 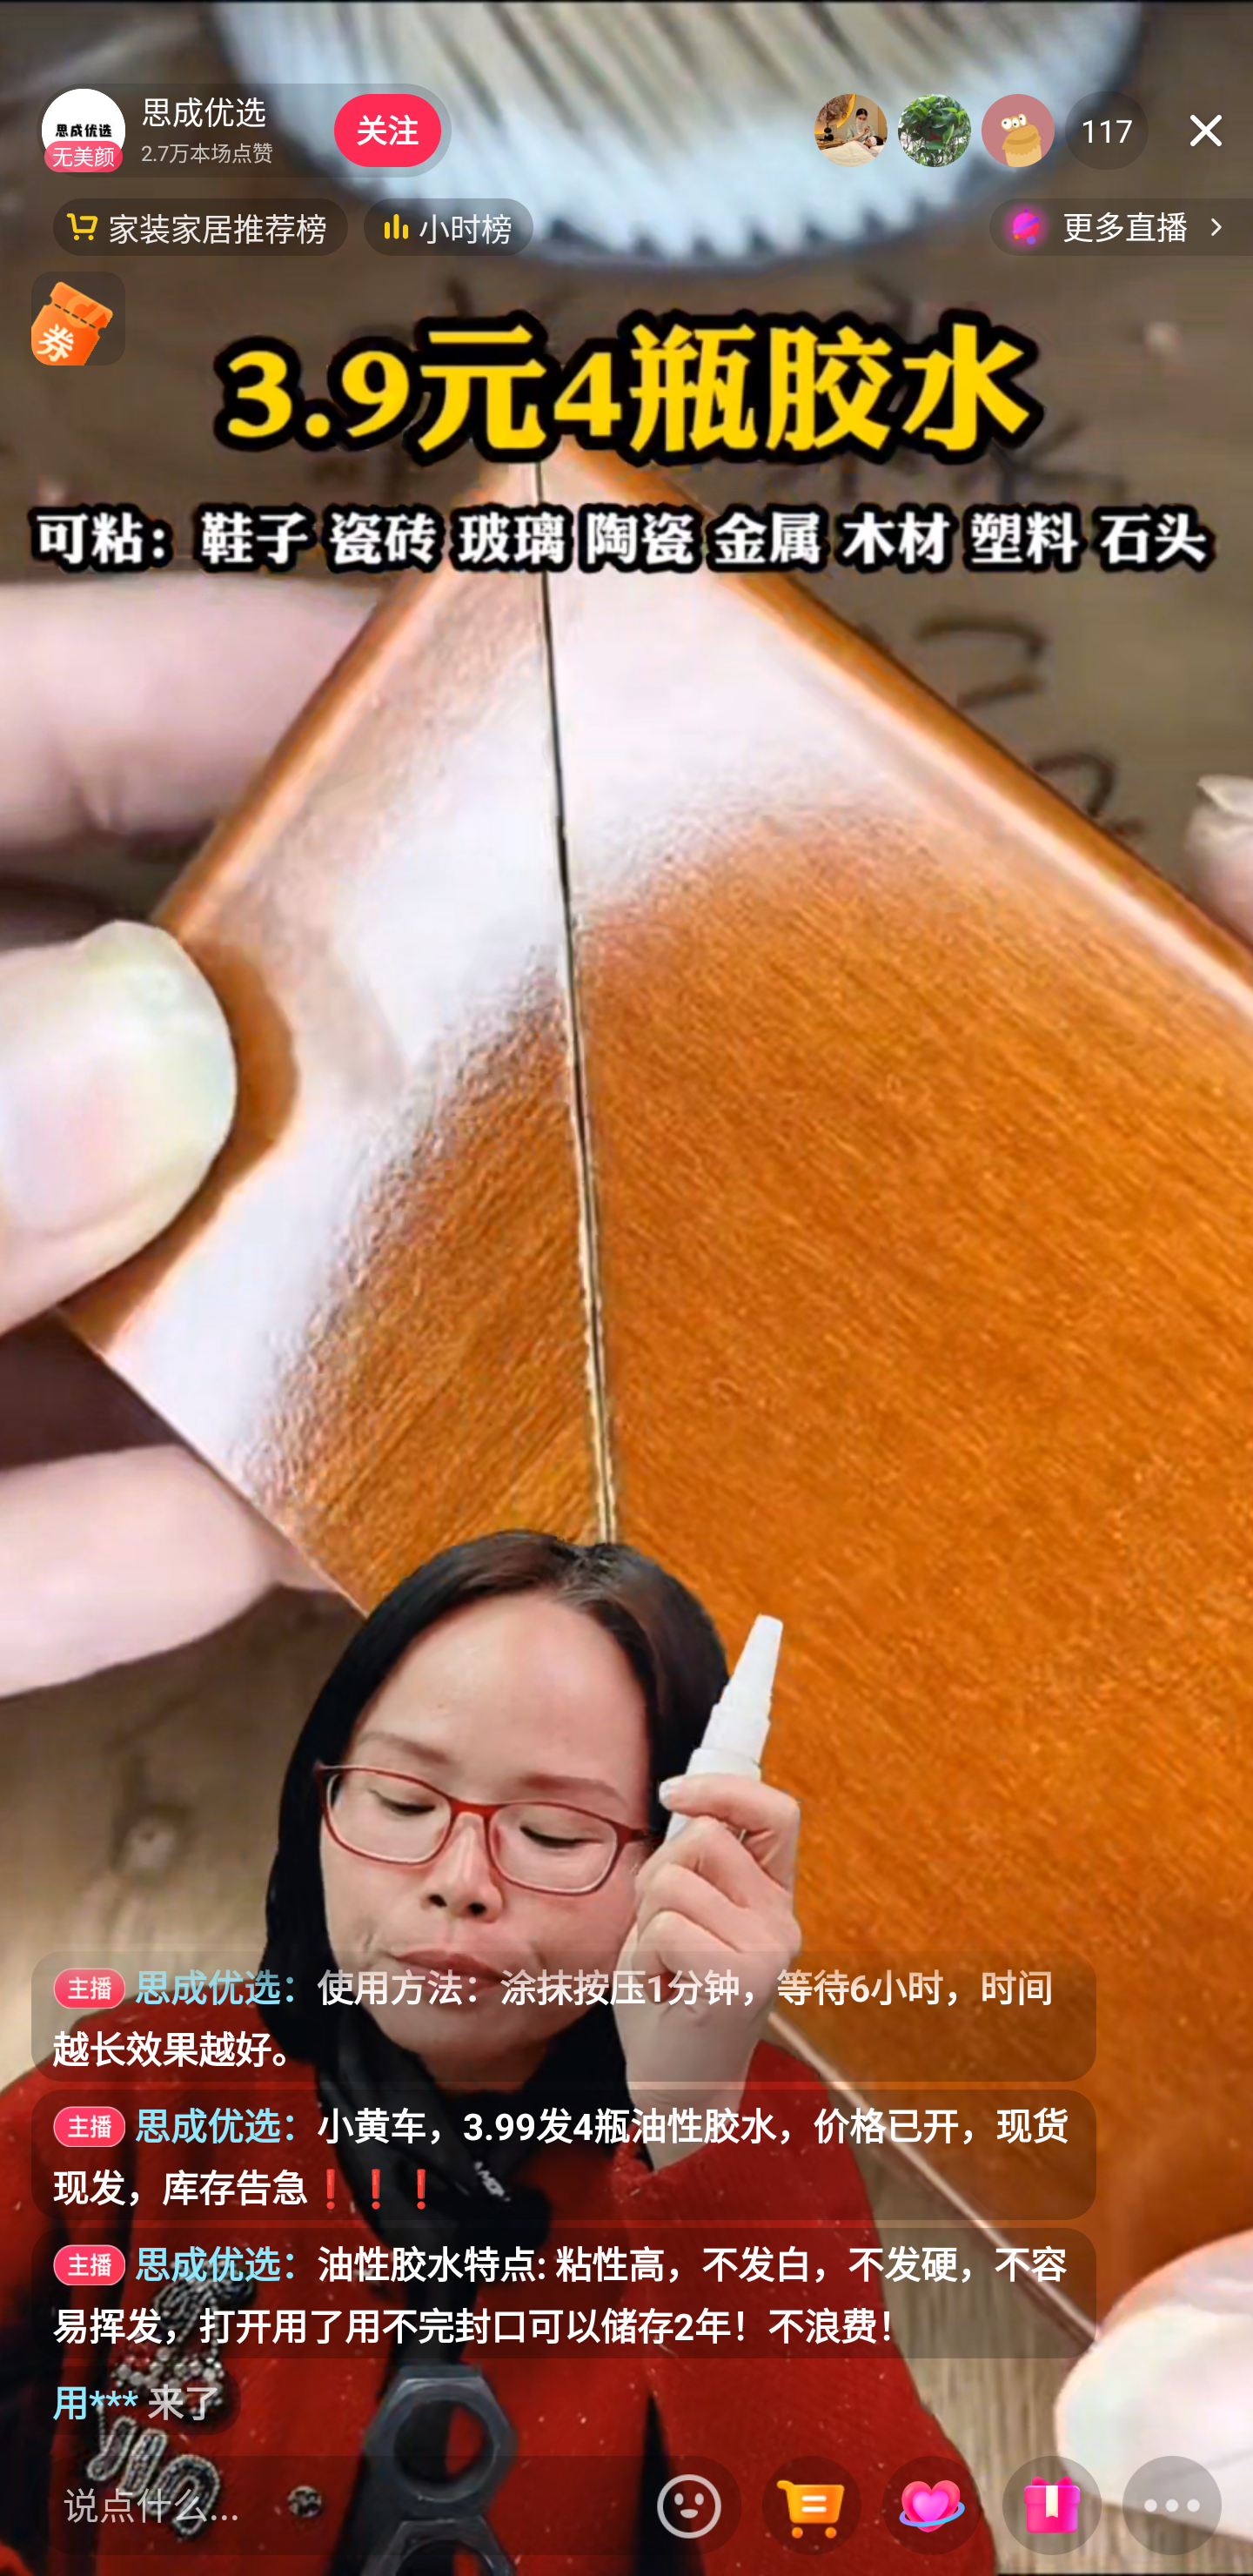 What do you see at coordinates (1121, 226) in the screenshot?
I see `更多直播` at bounding box center [1121, 226].